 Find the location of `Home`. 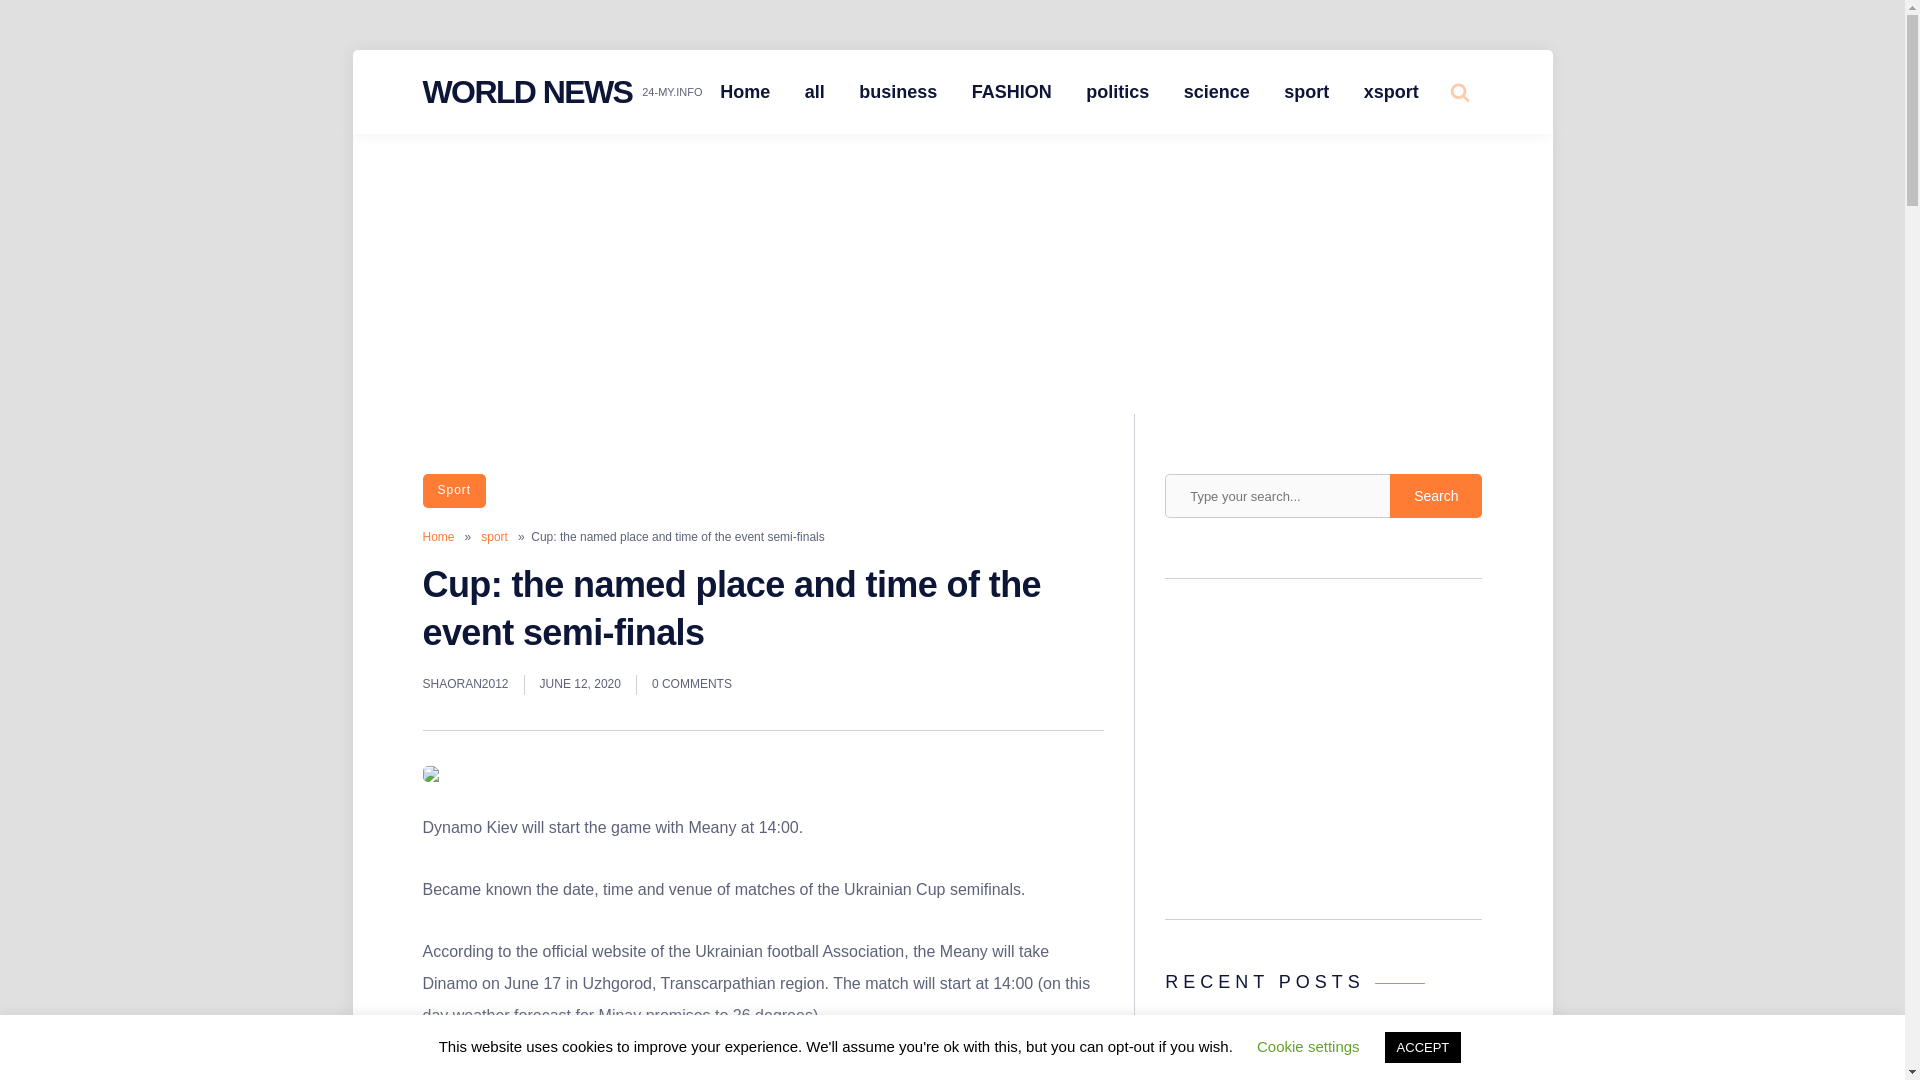

Home is located at coordinates (438, 537).